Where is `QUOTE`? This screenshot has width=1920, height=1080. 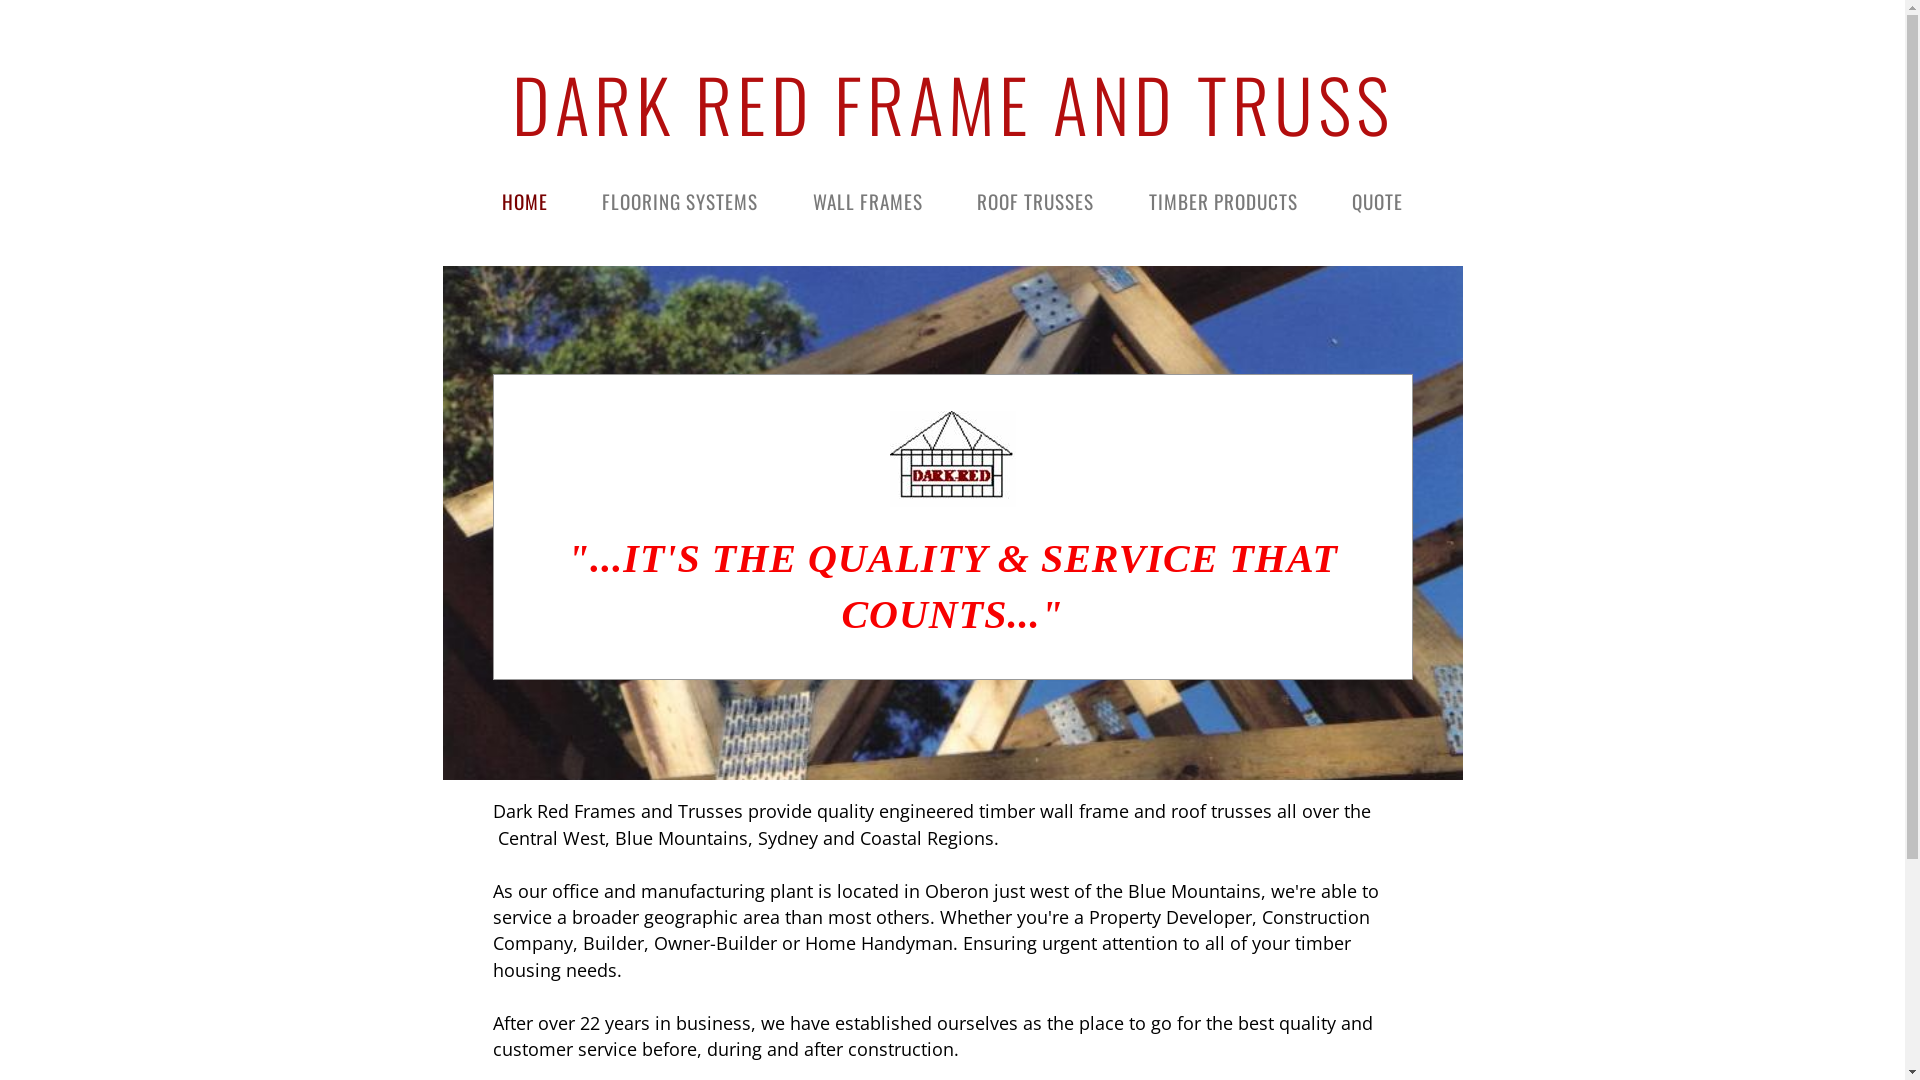
QUOTE is located at coordinates (1378, 201).